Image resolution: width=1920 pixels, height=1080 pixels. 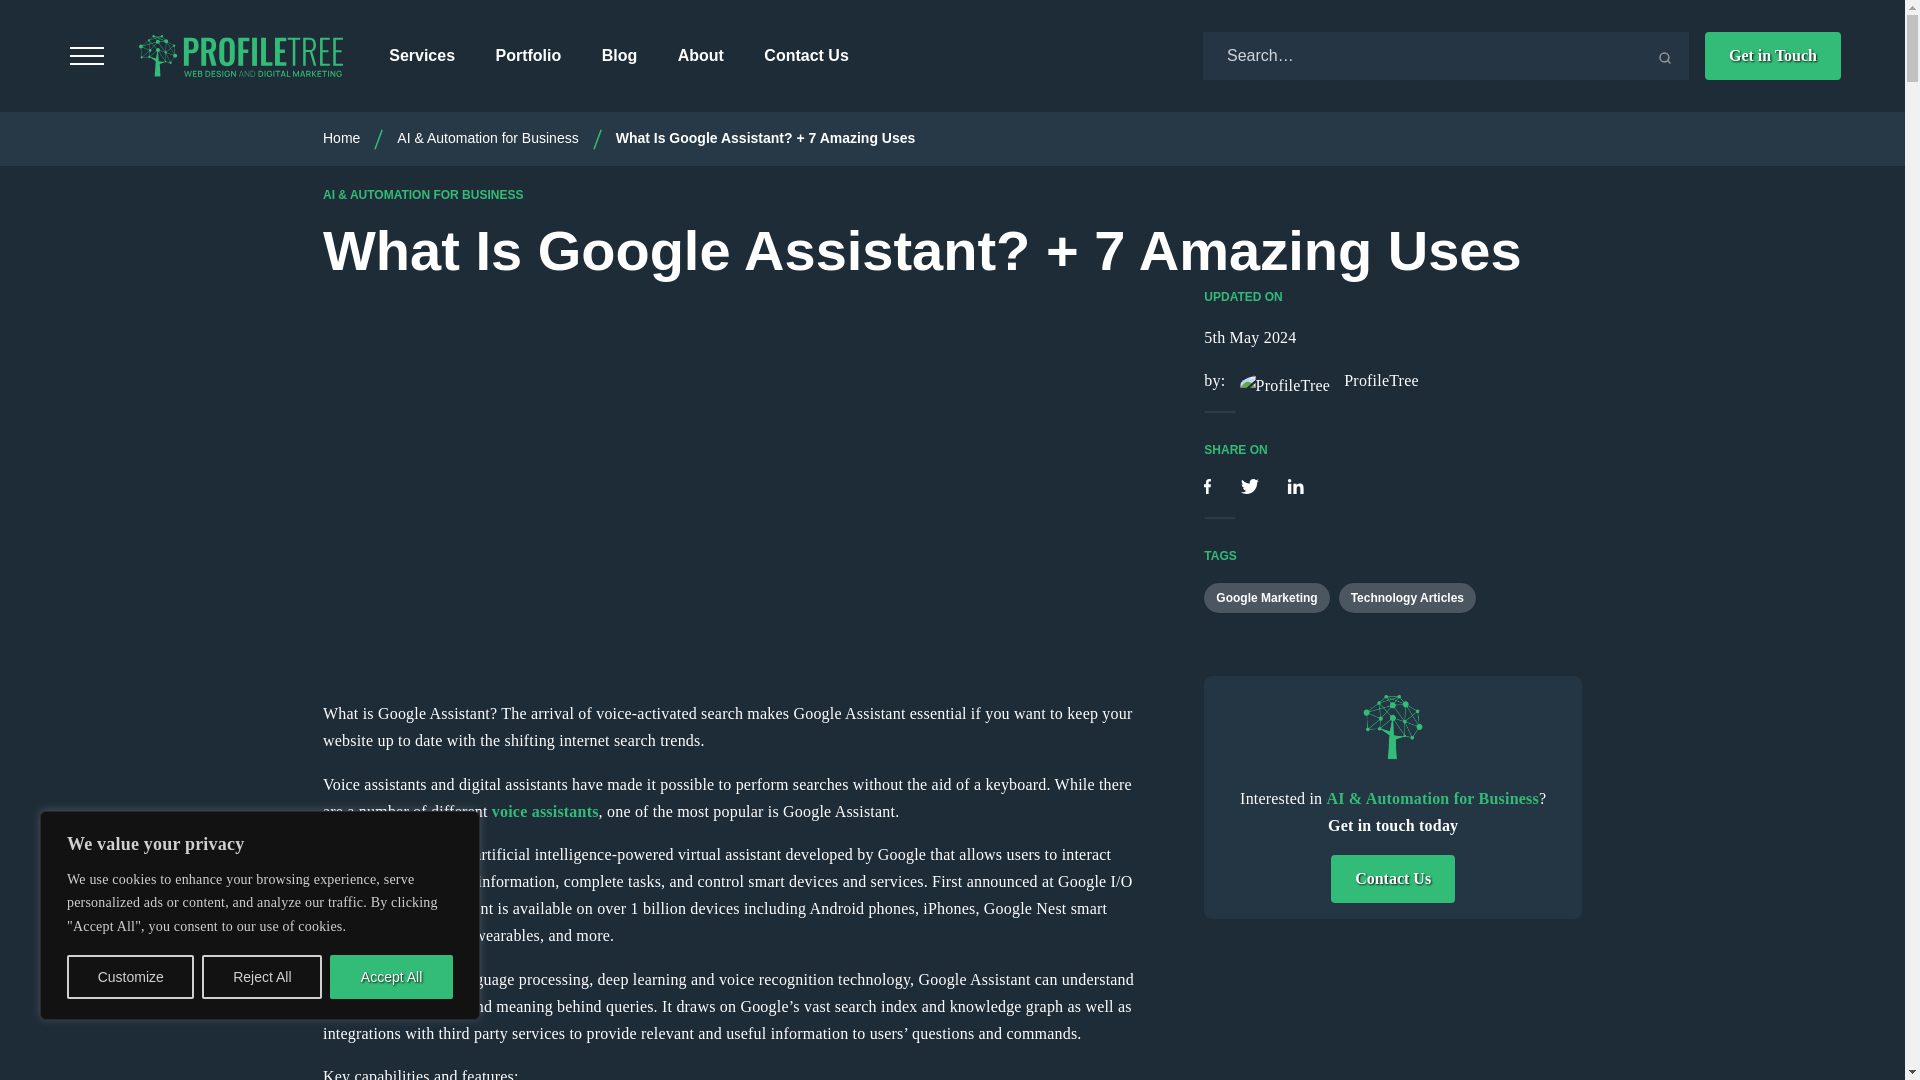 I want to click on Home, so click(x=341, y=137).